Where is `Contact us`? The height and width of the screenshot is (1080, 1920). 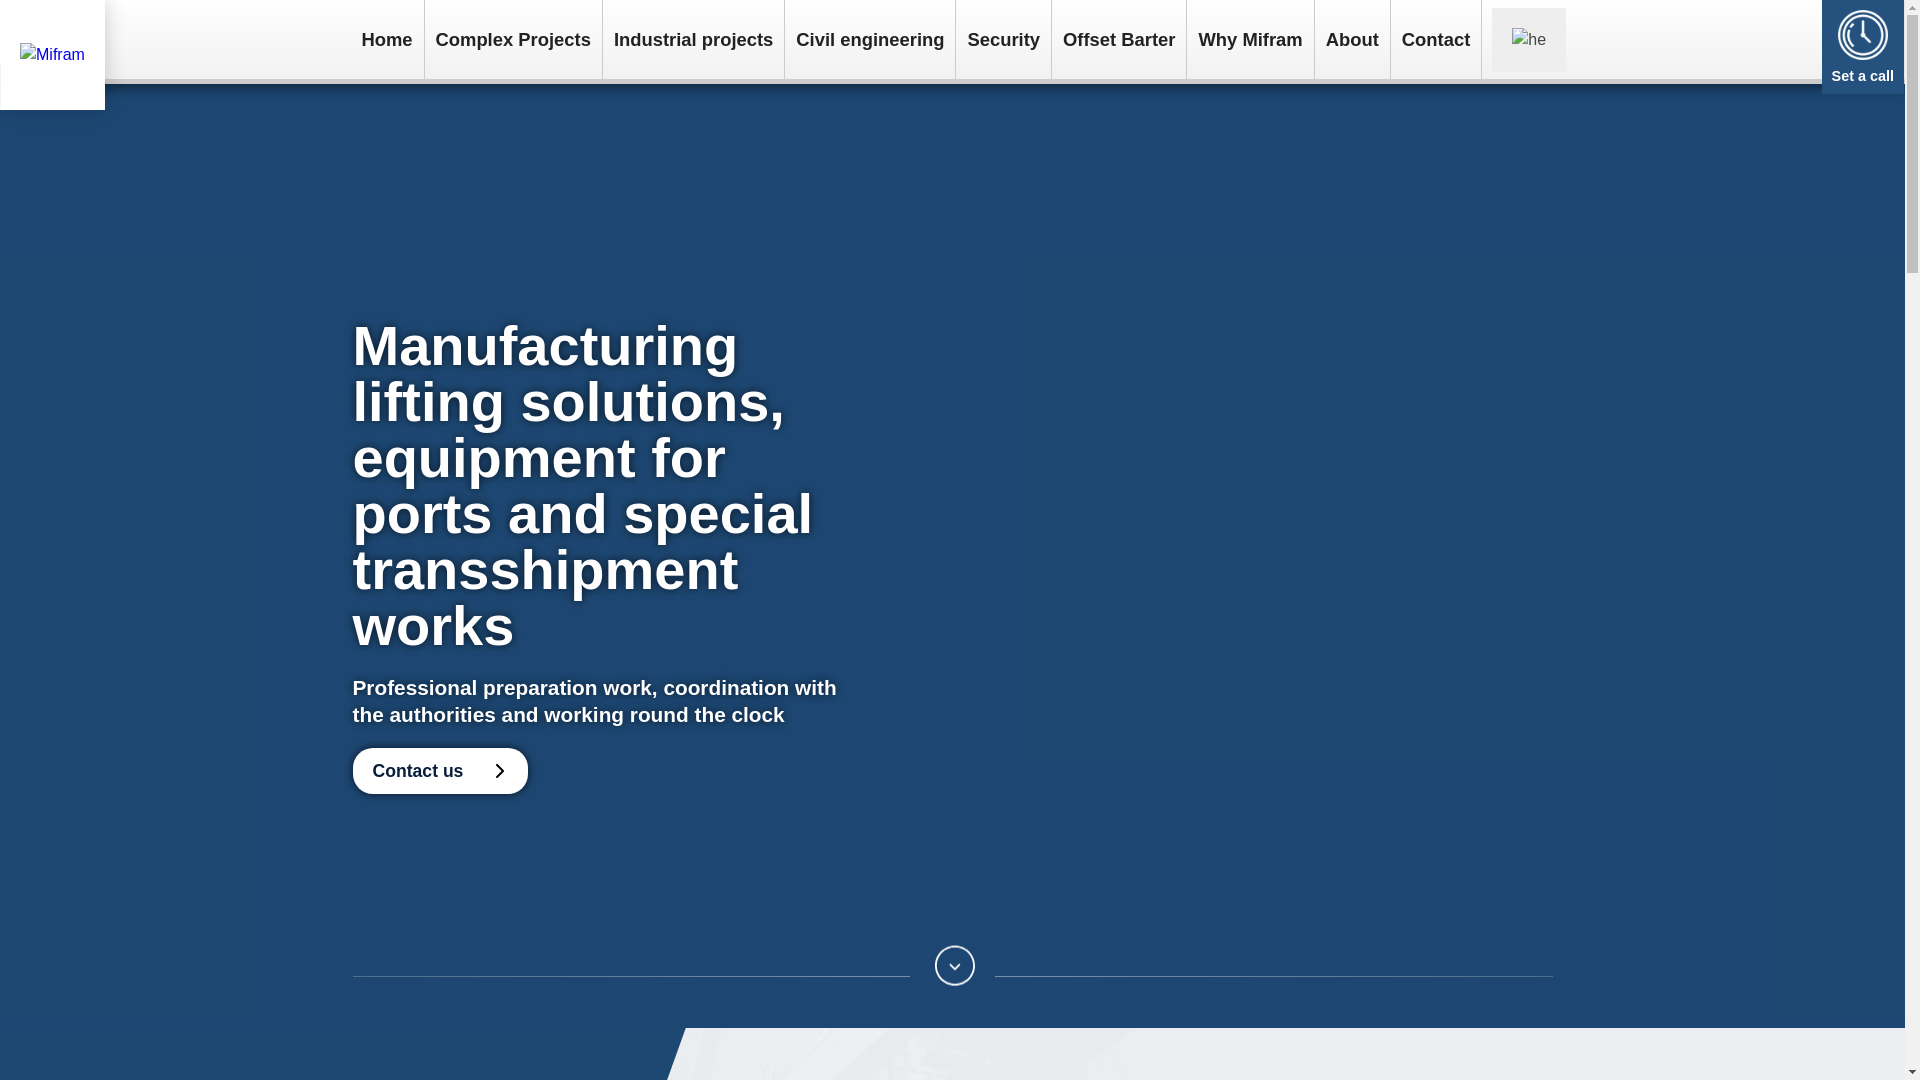 Contact us is located at coordinates (438, 770).